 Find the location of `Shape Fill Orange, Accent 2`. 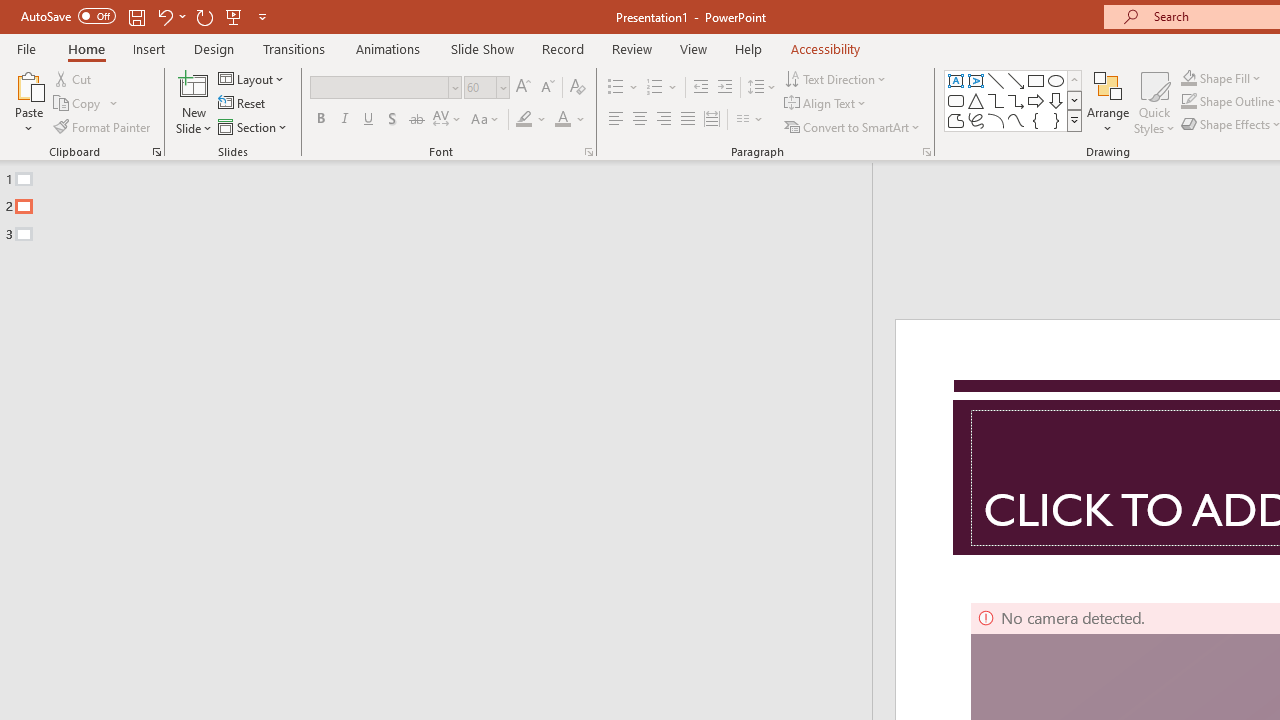

Shape Fill Orange, Accent 2 is located at coordinates (1188, 78).